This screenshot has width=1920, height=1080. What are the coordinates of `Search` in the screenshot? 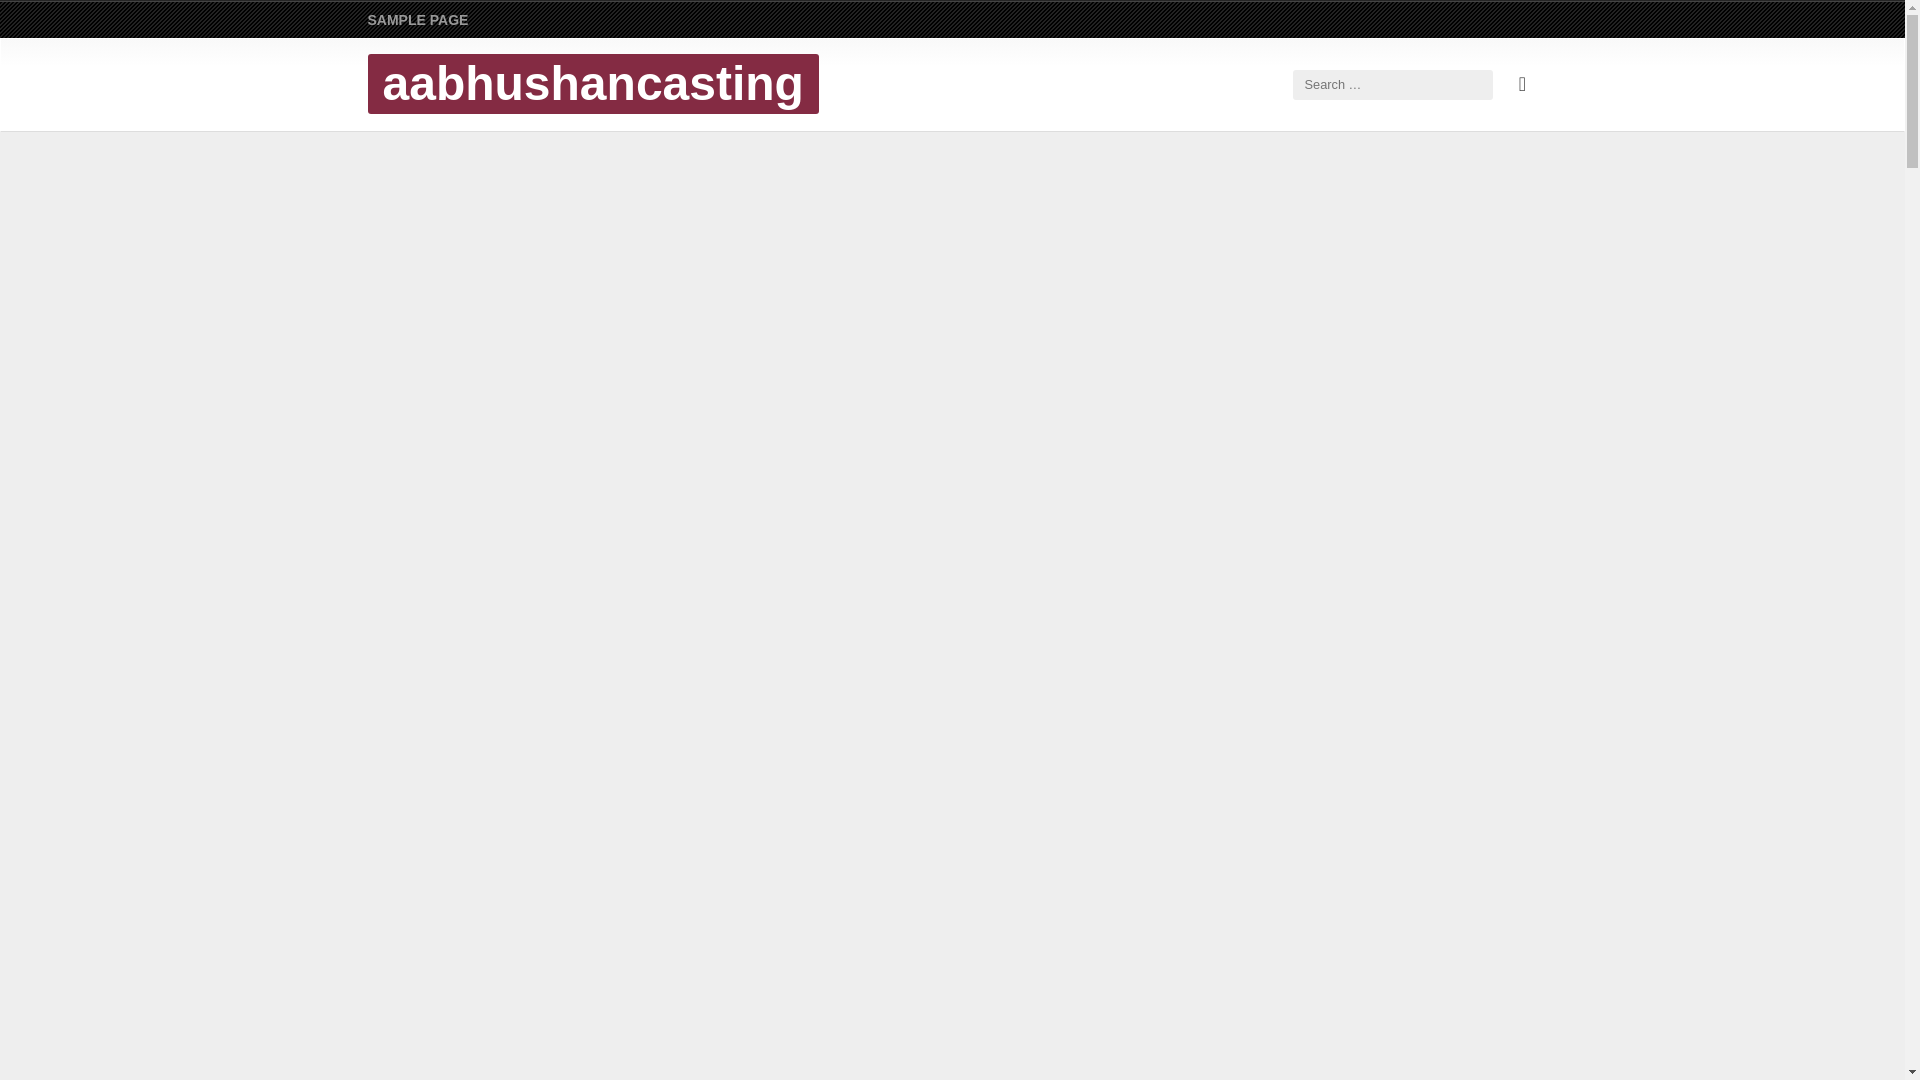 It's located at (50, 22).